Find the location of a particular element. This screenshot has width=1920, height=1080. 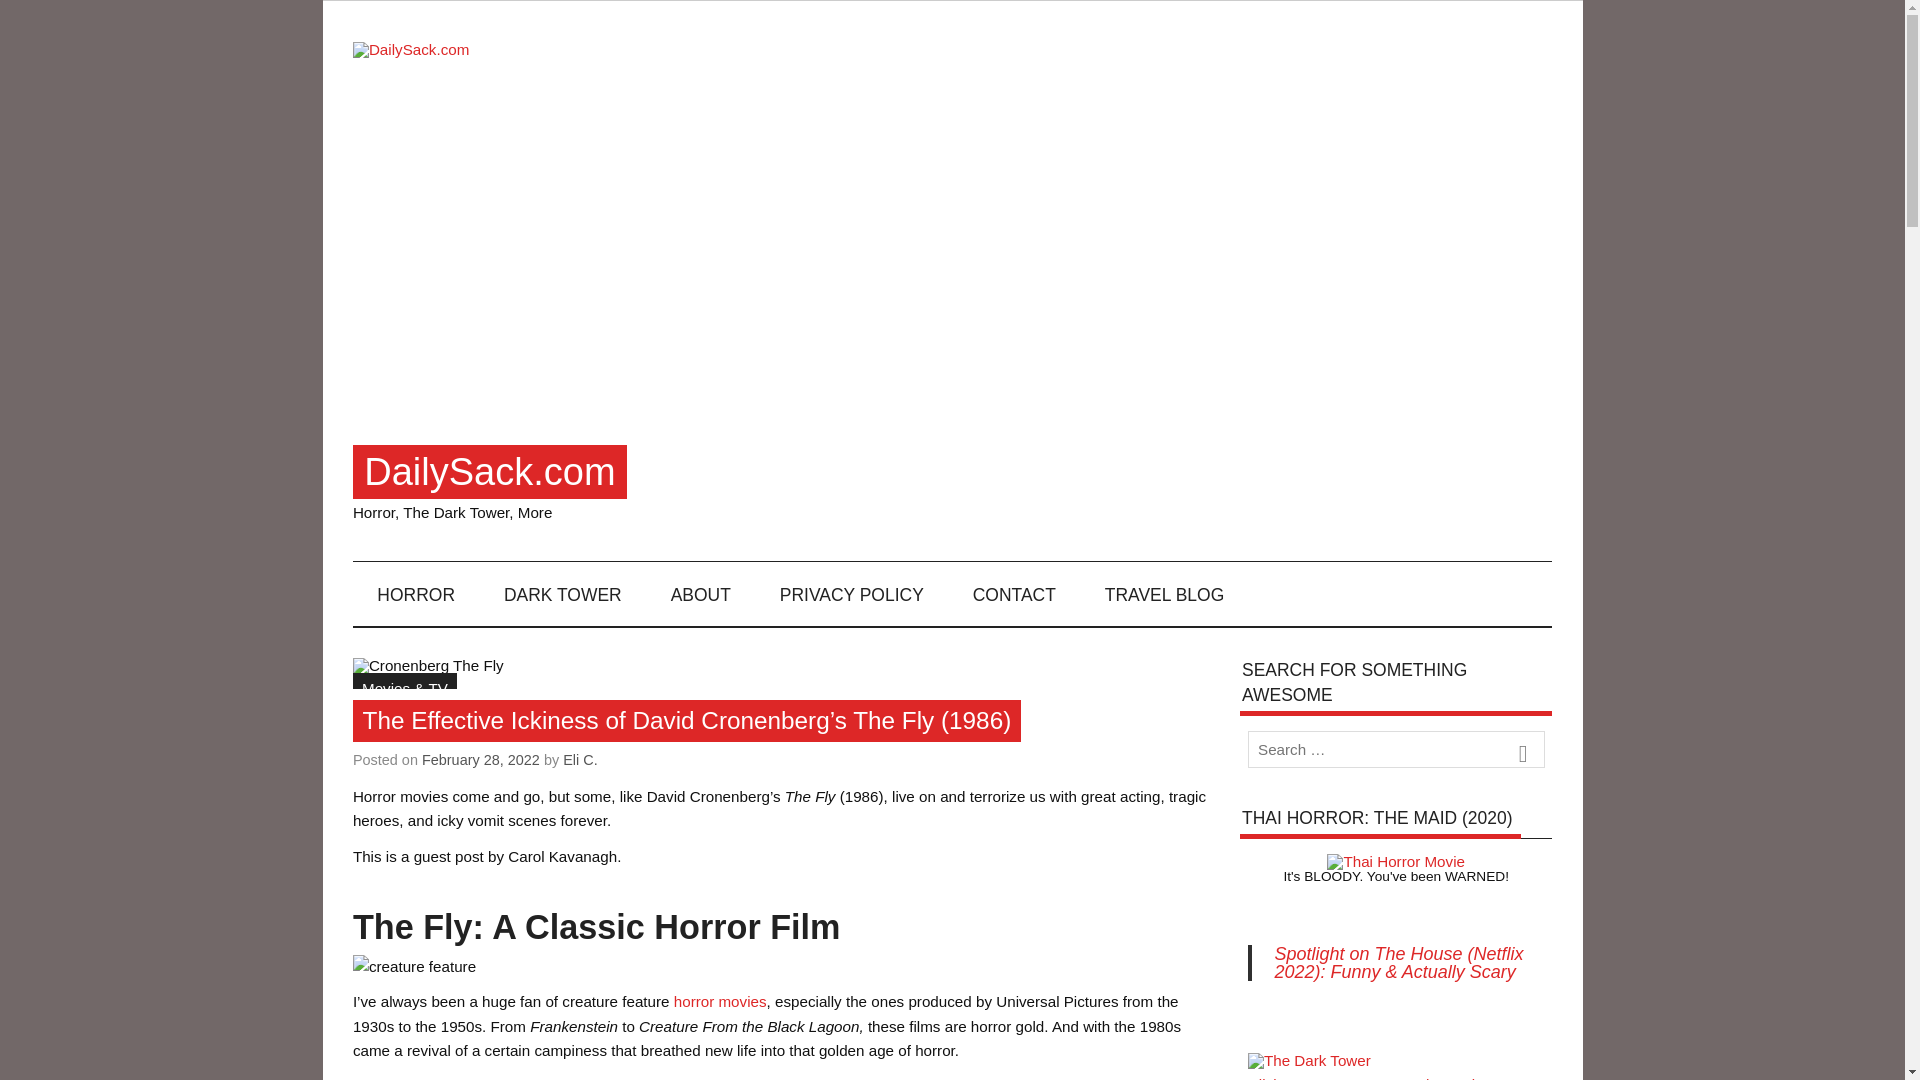

PRIVACY POLICY is located at coordinates (851, 594).